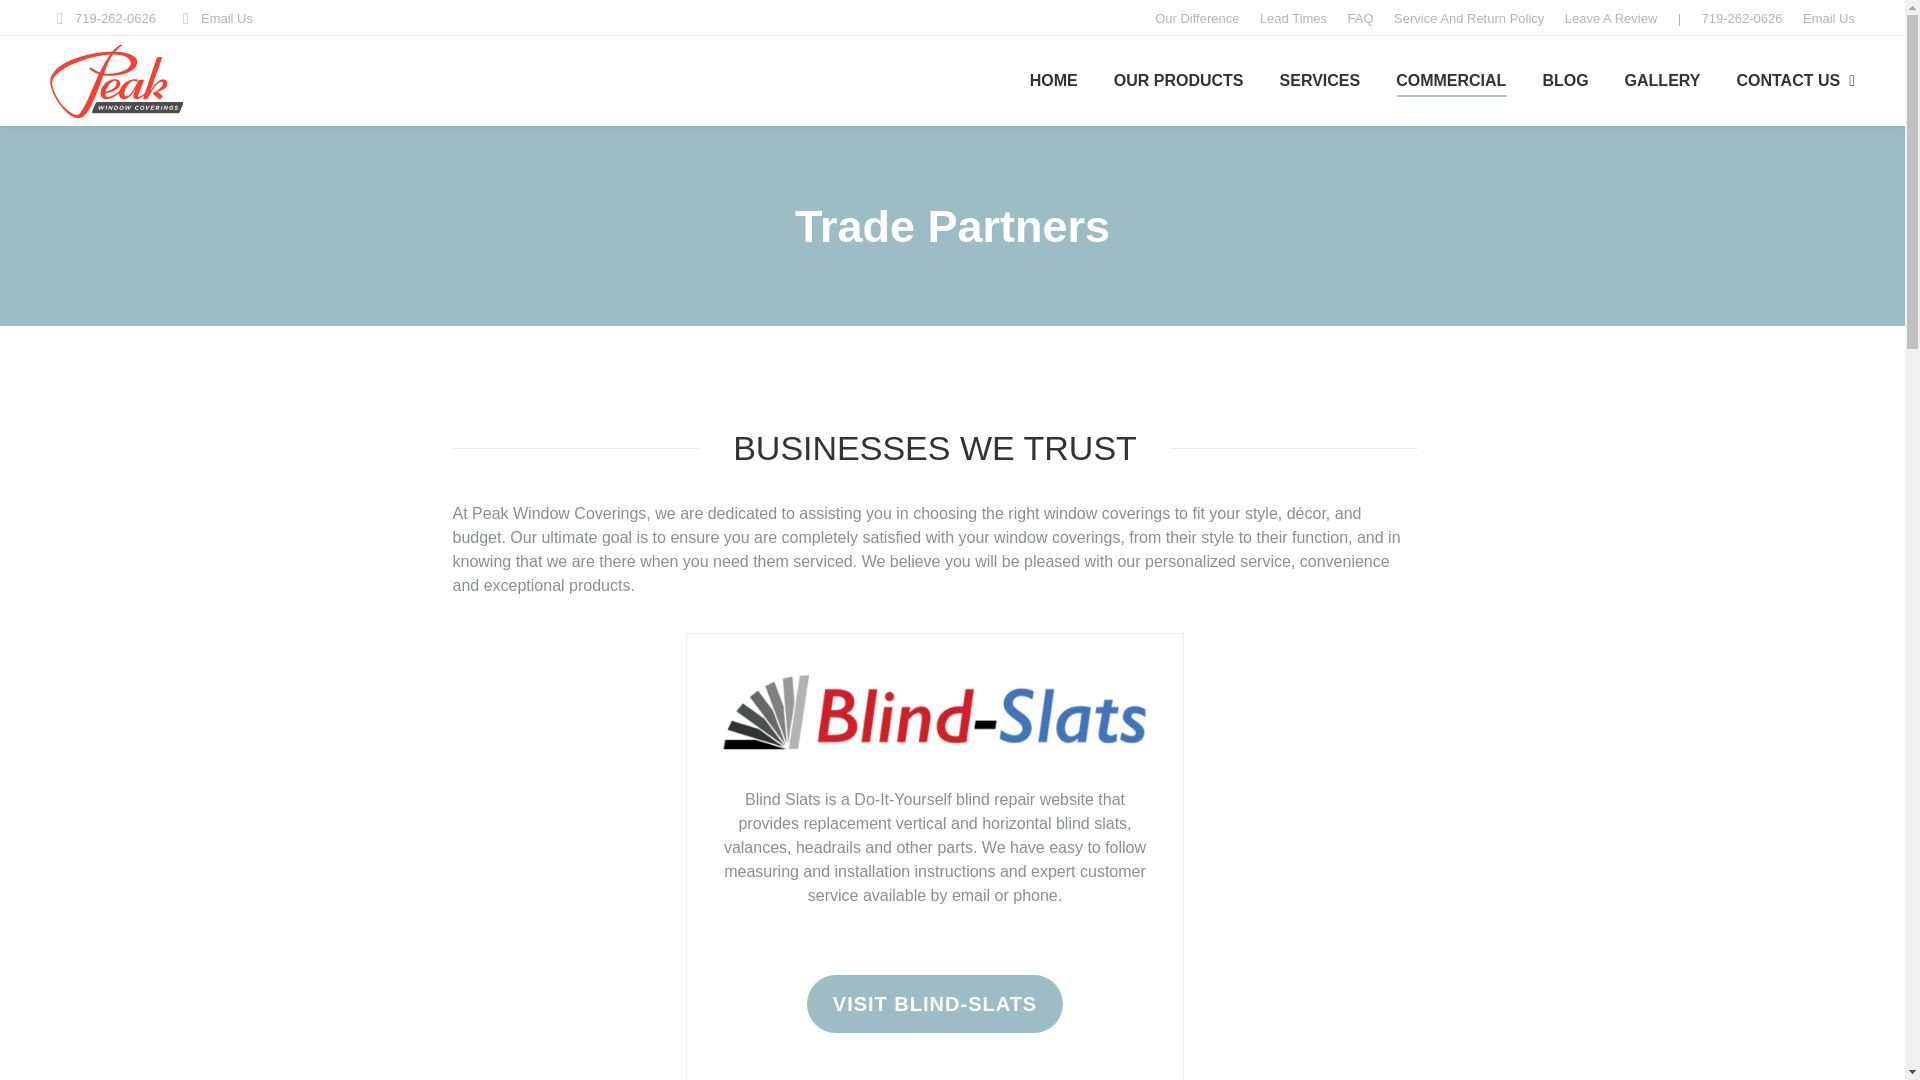 This screenshot has height=1080, width=1920. I want to click on FAQ, so click(1360, 17).